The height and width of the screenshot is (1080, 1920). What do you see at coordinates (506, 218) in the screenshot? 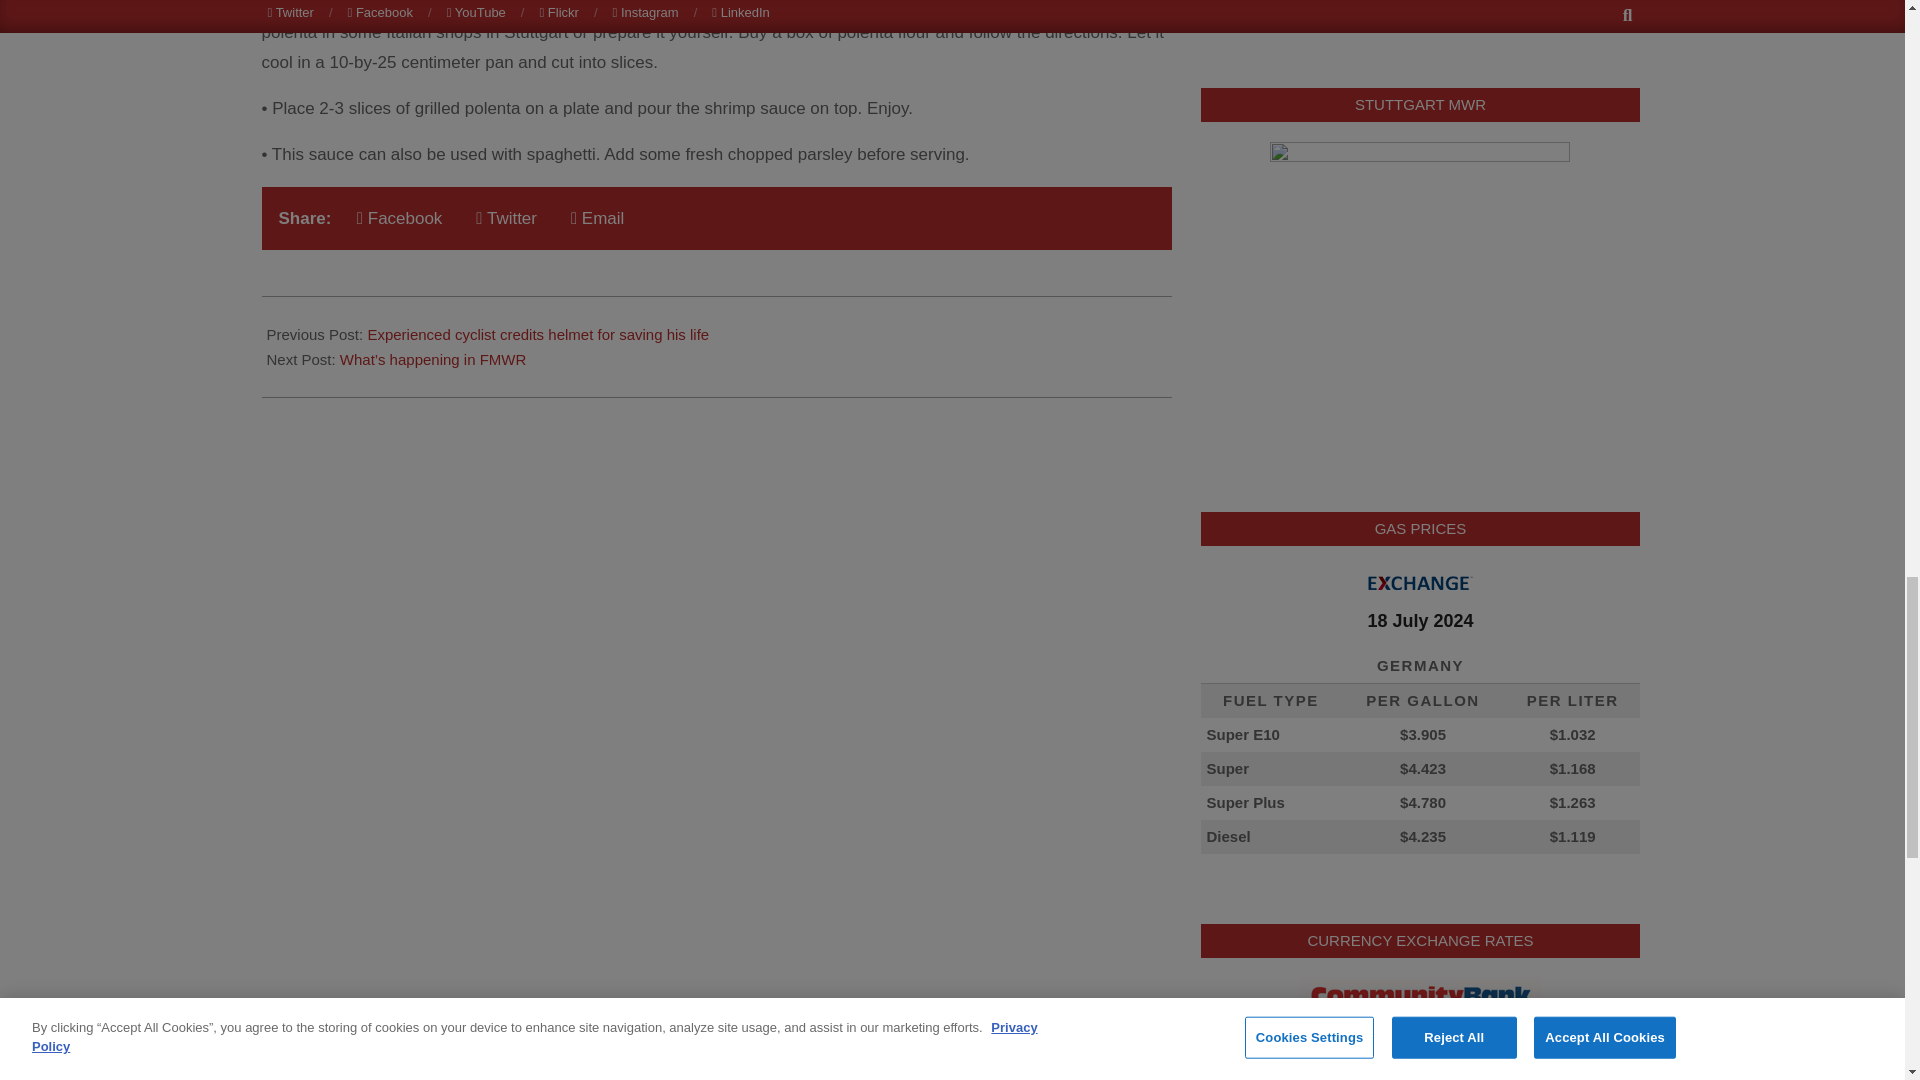
I see `Share on Twitter` at bounding box center [506, 218].